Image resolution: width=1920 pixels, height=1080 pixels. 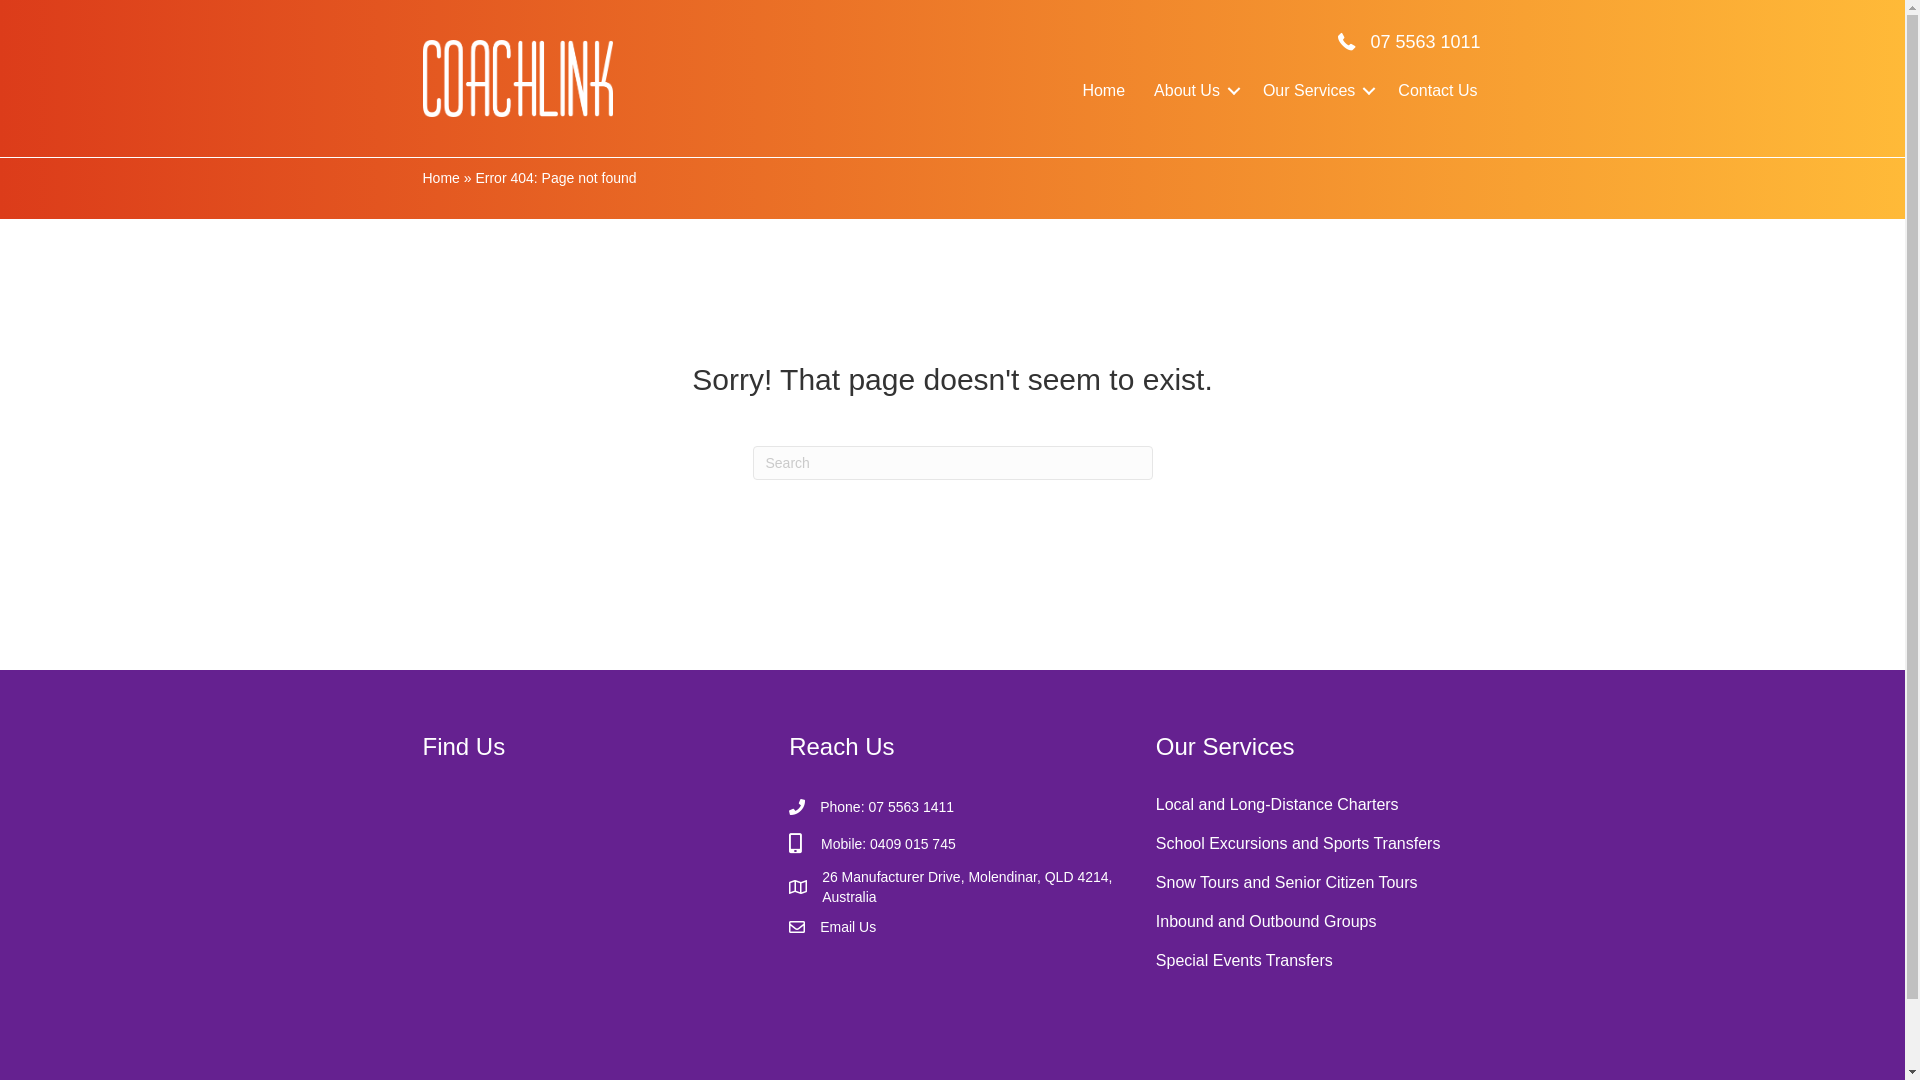 I want to click on Email Us, so click(x=848, y=927).